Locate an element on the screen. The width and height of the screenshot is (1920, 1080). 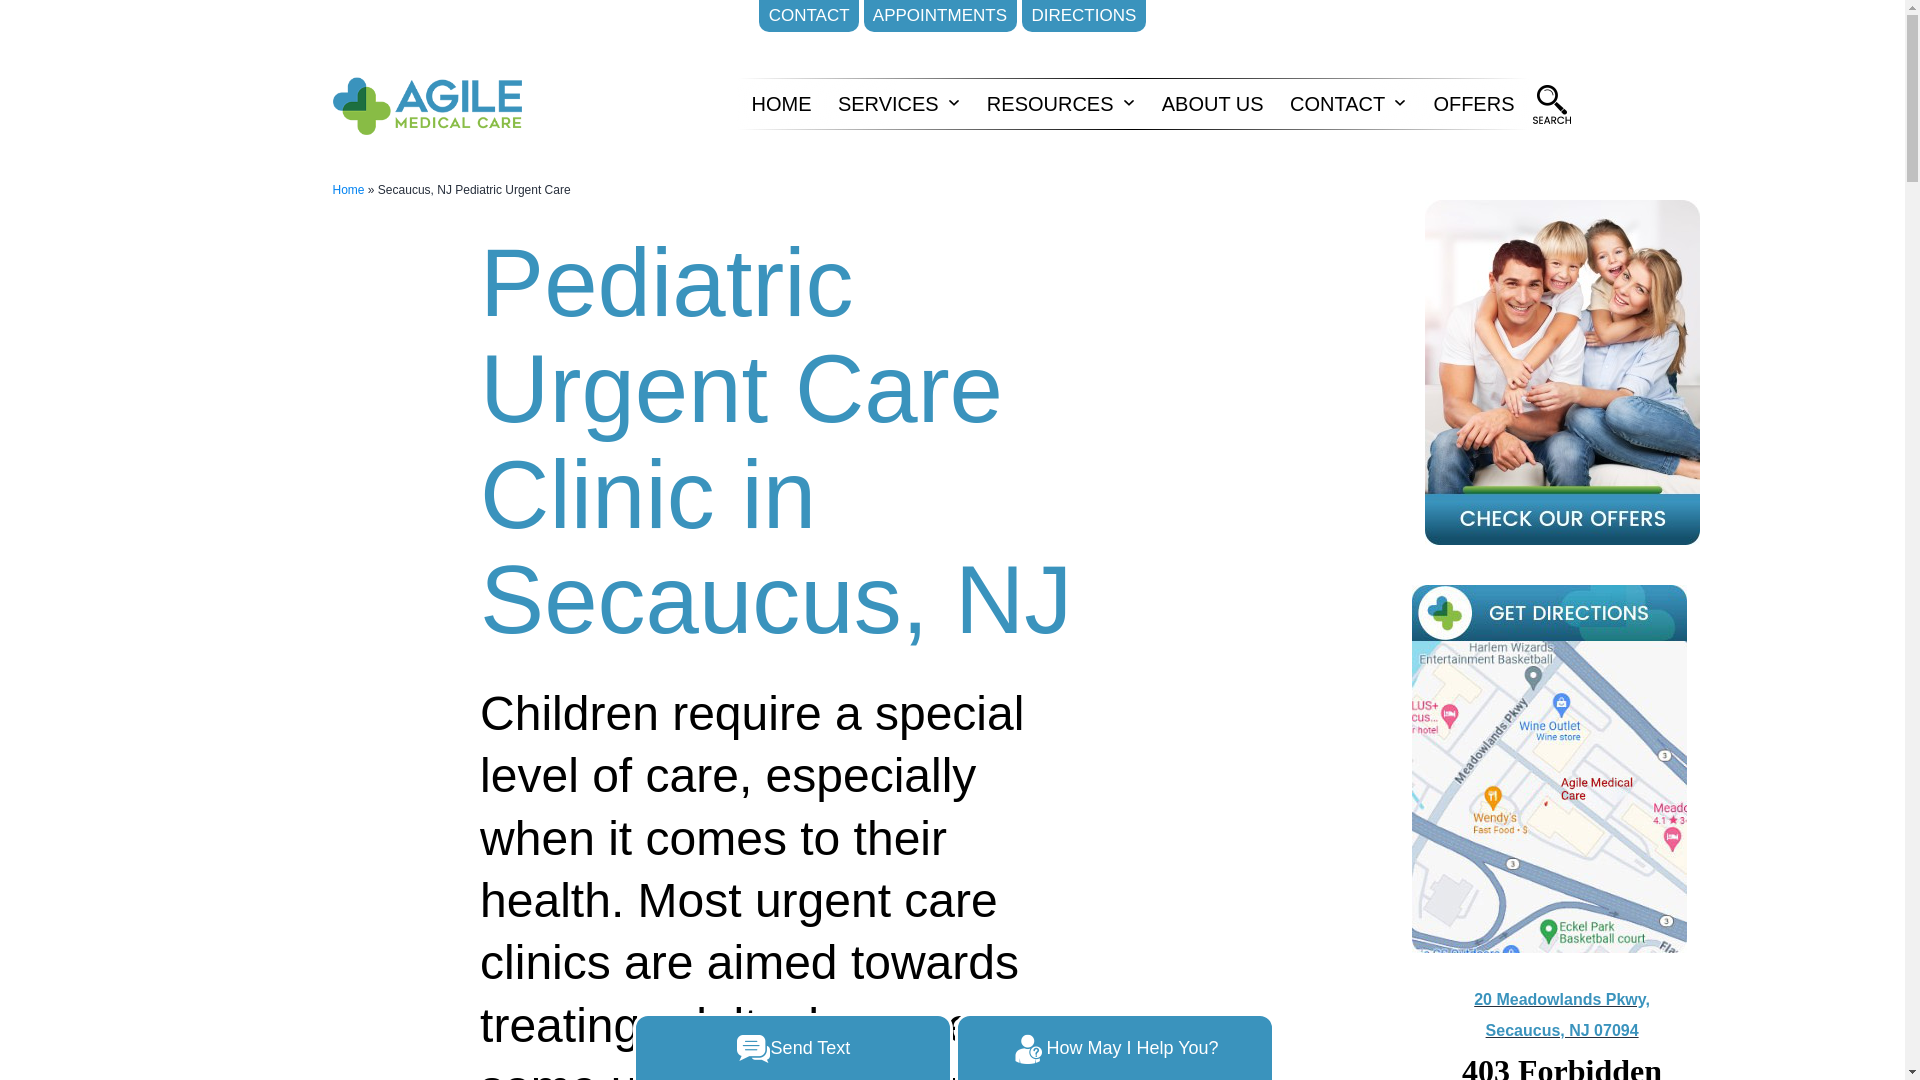
APPOINTMENTS is located at coordinates (940, 16).